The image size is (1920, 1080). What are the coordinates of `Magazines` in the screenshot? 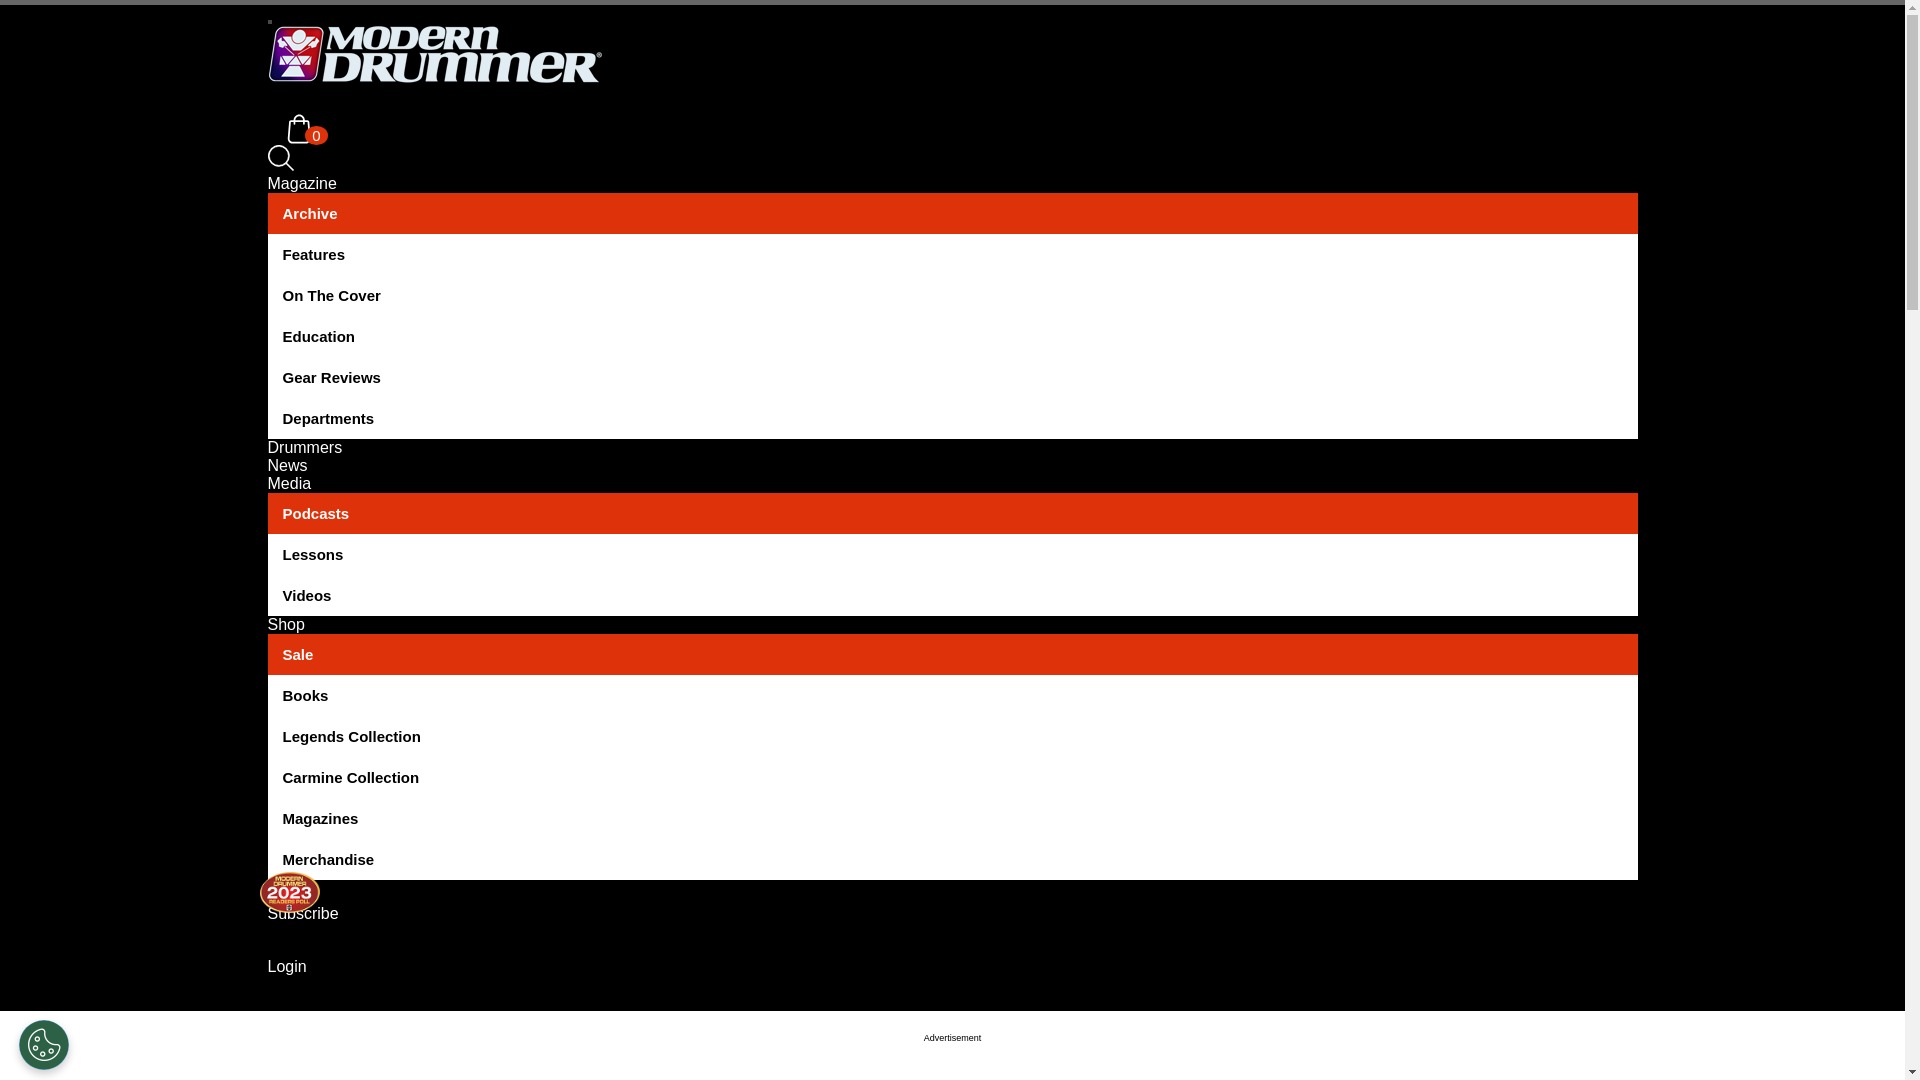 It's located at (952, 818).